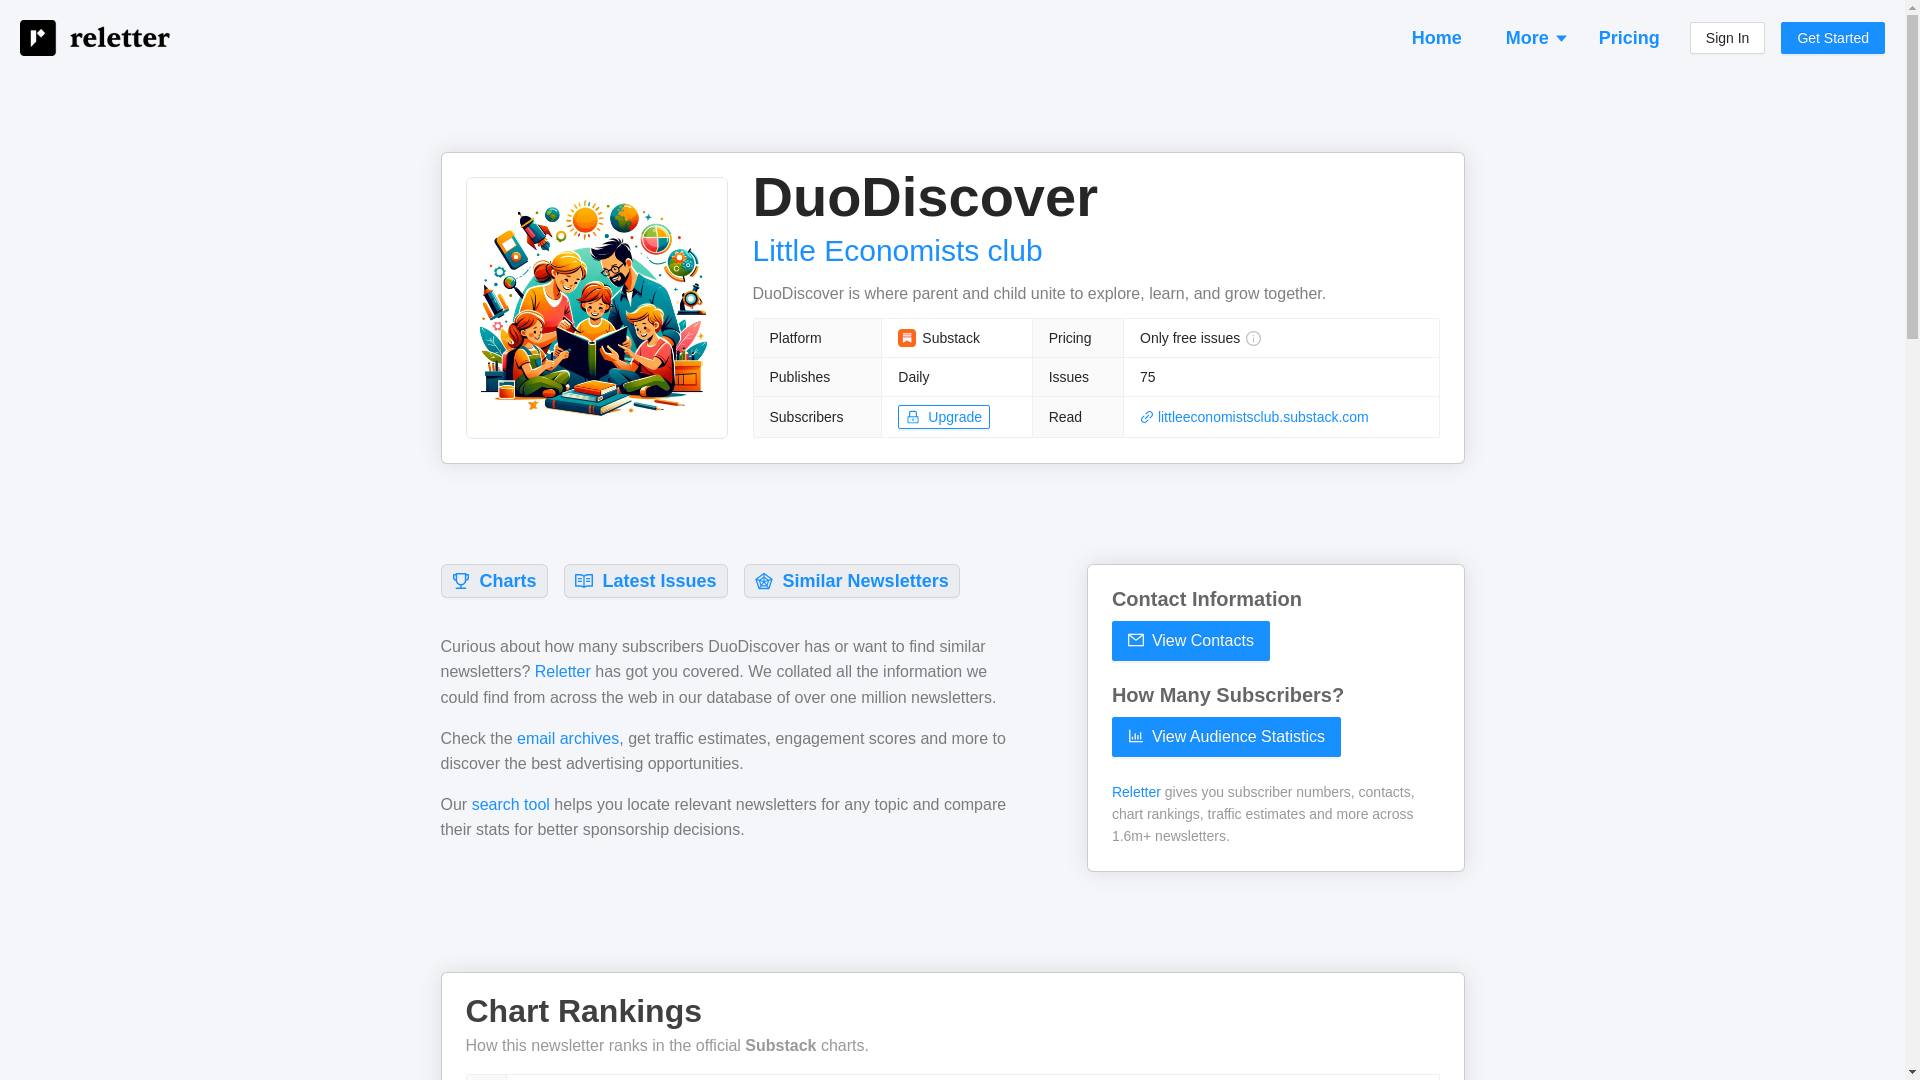 Image resolution: width=1920 pixels, height=1080 pixels. I want to click on  Latest Issues, so click(646, 580).